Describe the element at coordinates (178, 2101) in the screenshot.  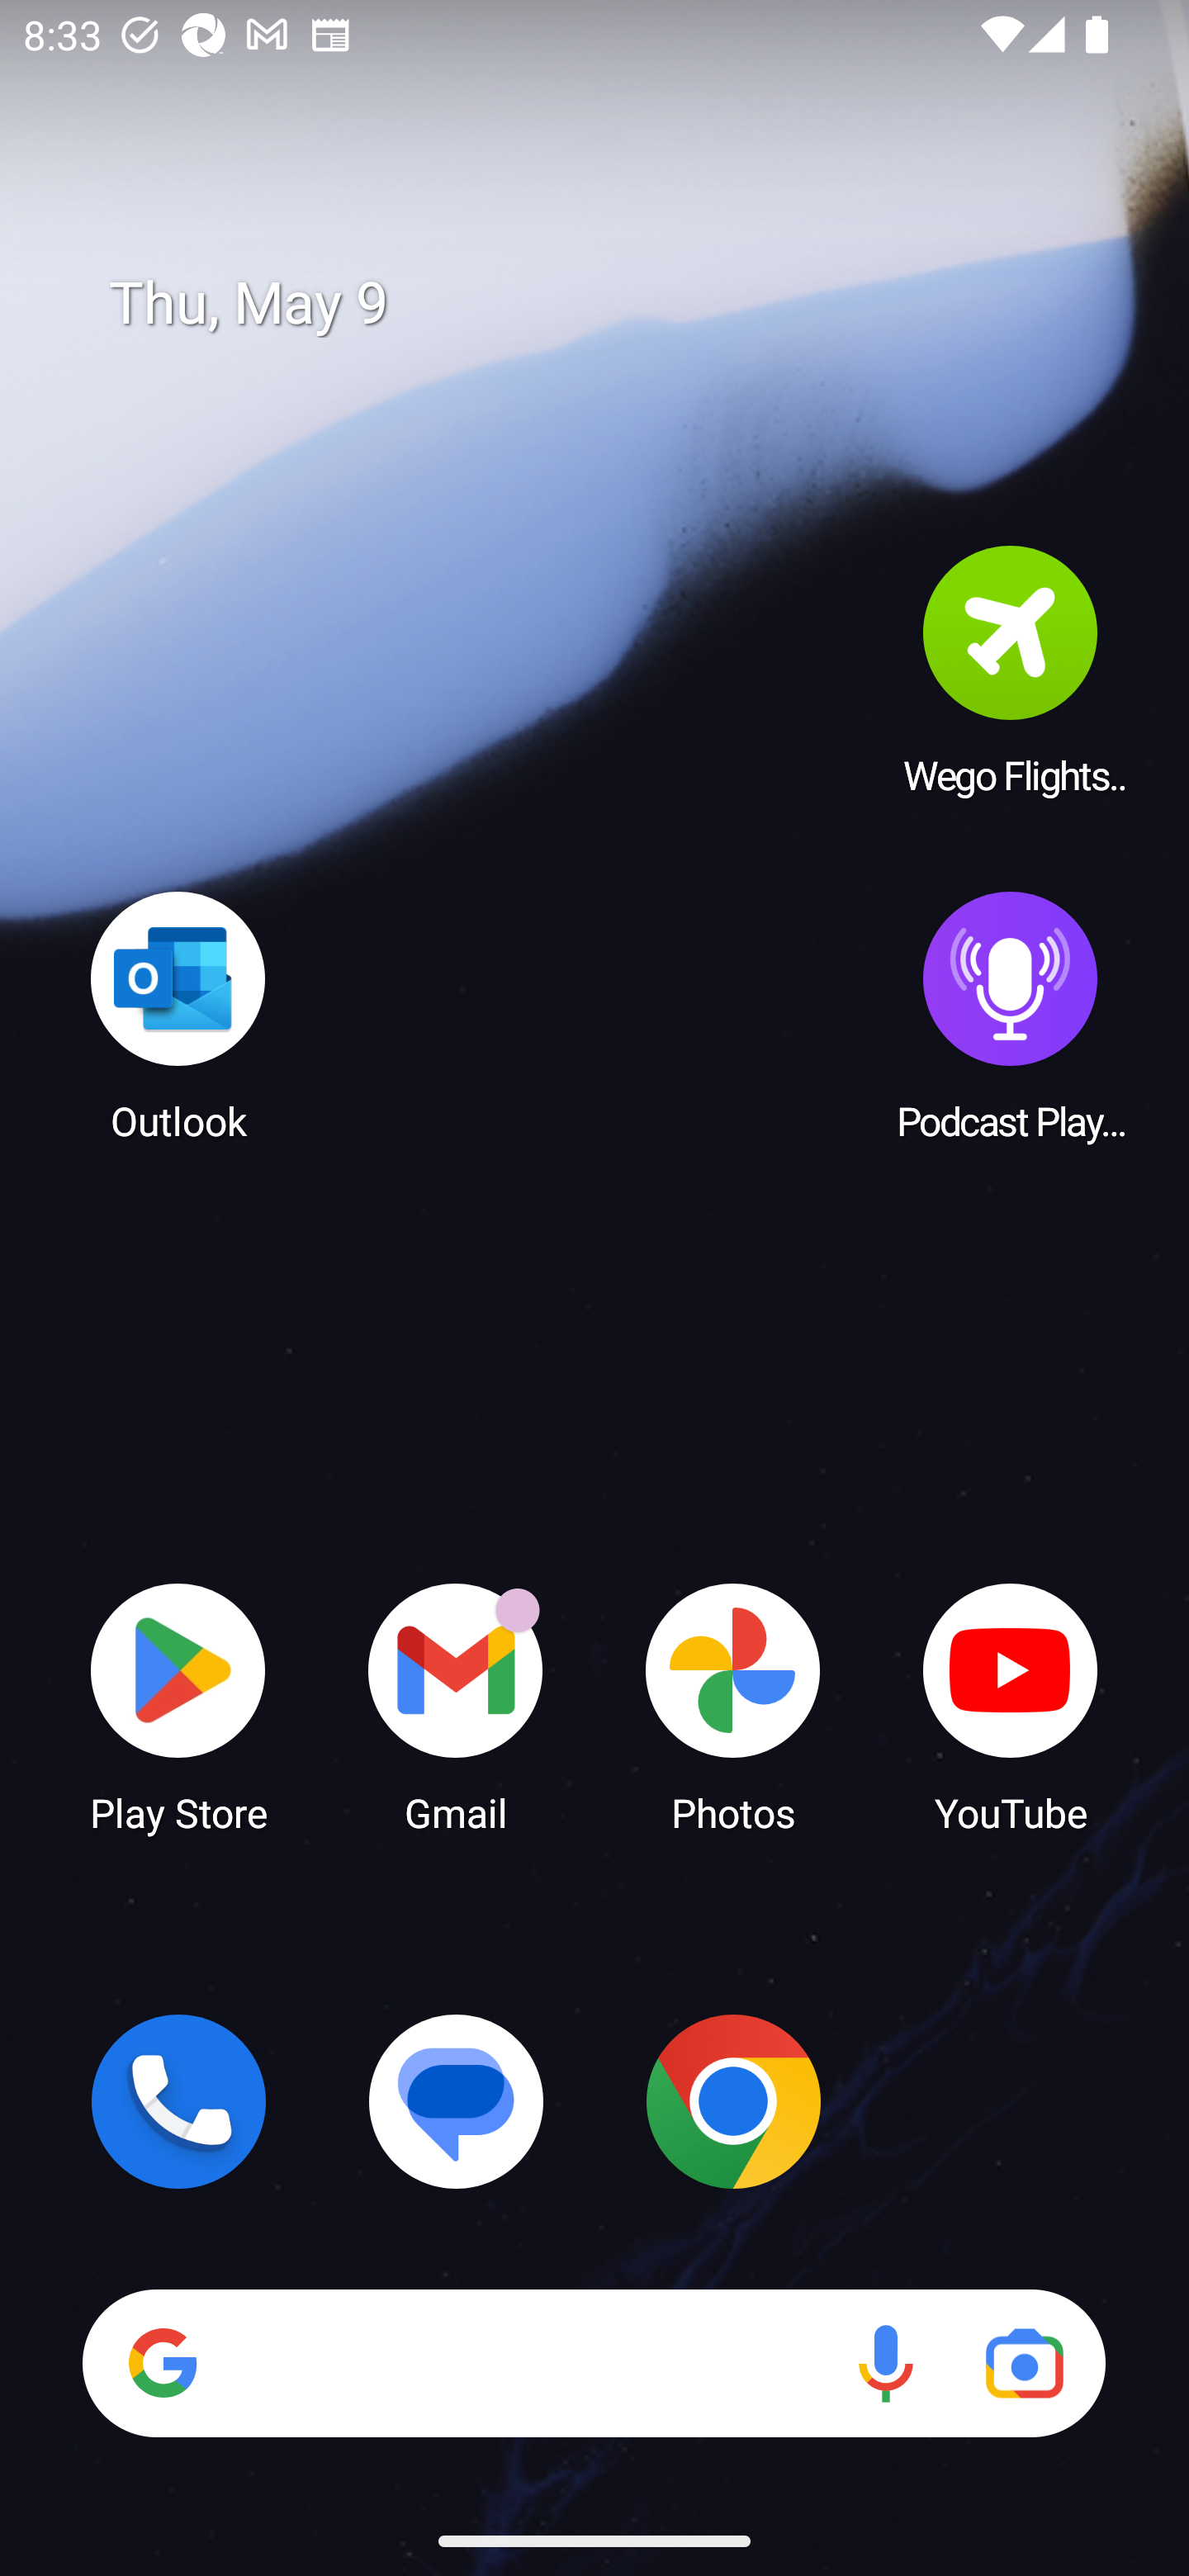
I see `Phone` at that location.